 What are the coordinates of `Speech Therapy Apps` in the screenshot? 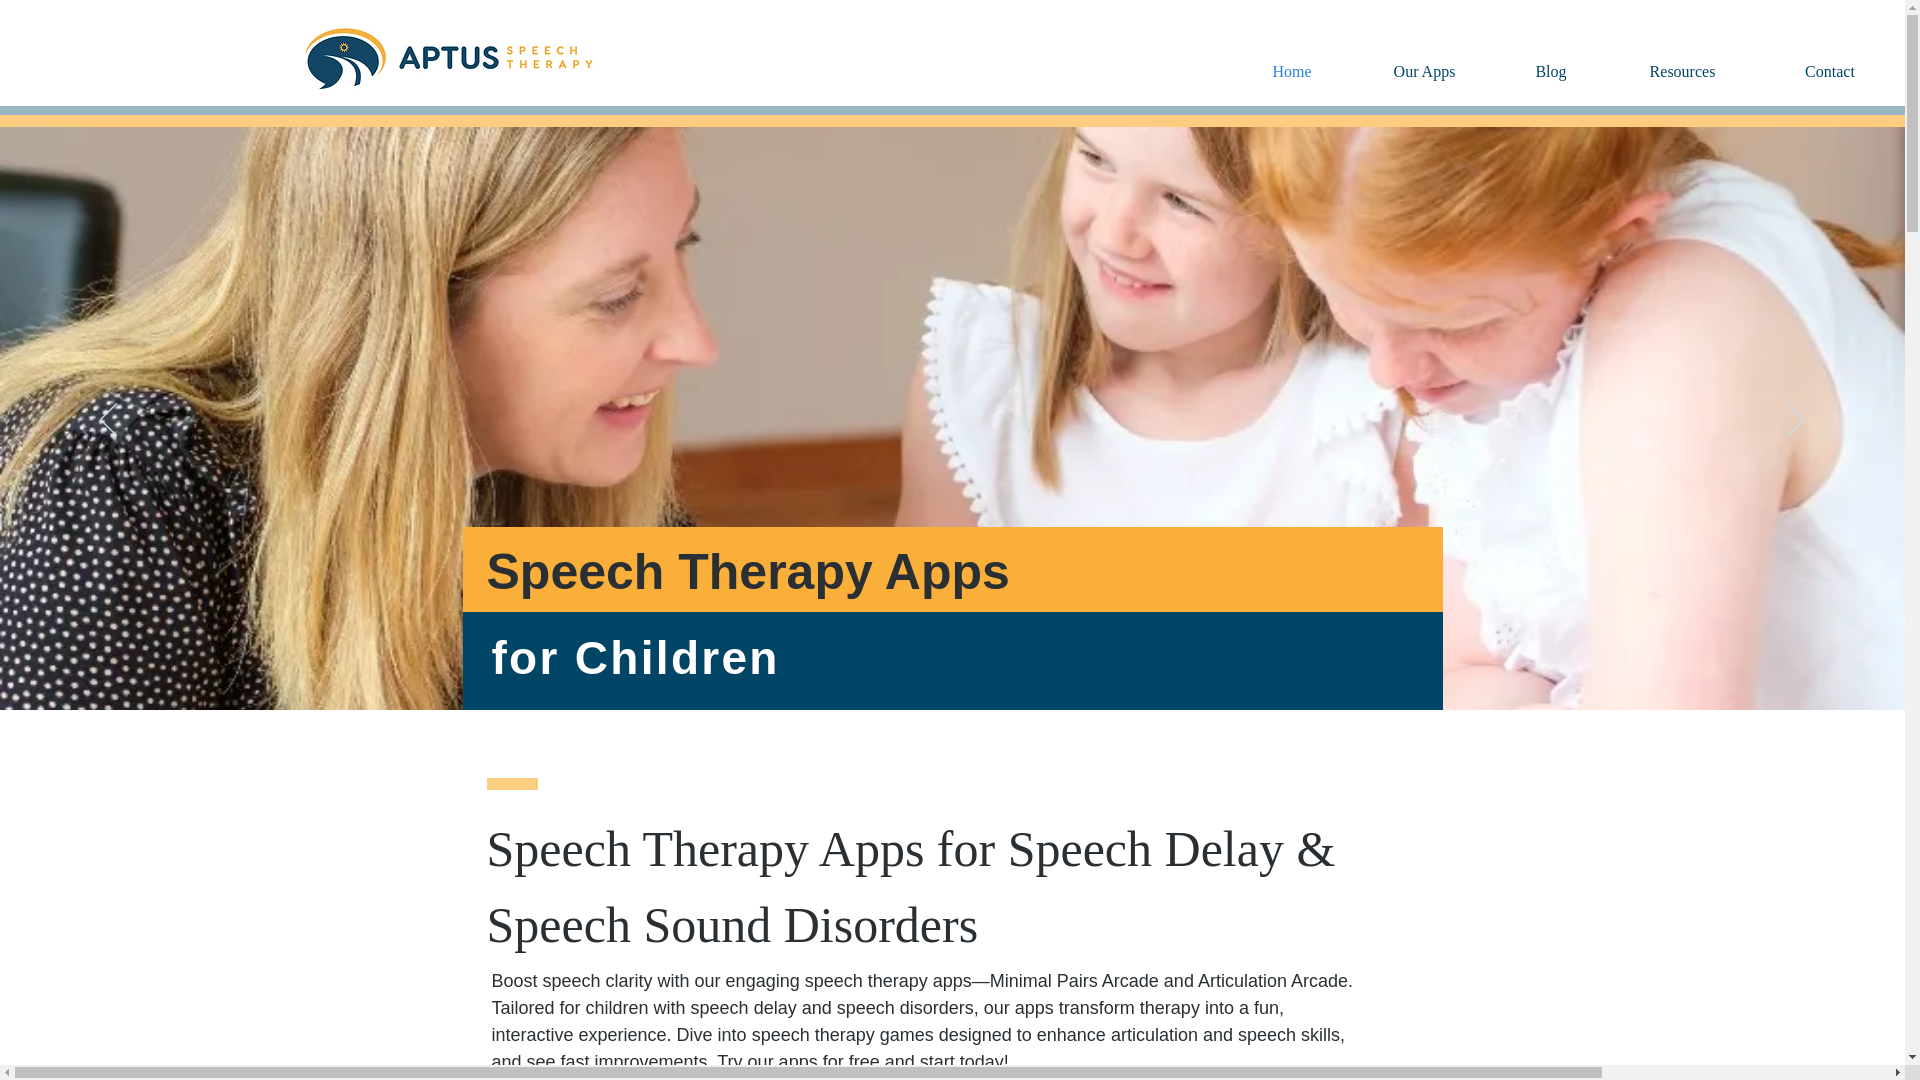 It's located at (747, 572).